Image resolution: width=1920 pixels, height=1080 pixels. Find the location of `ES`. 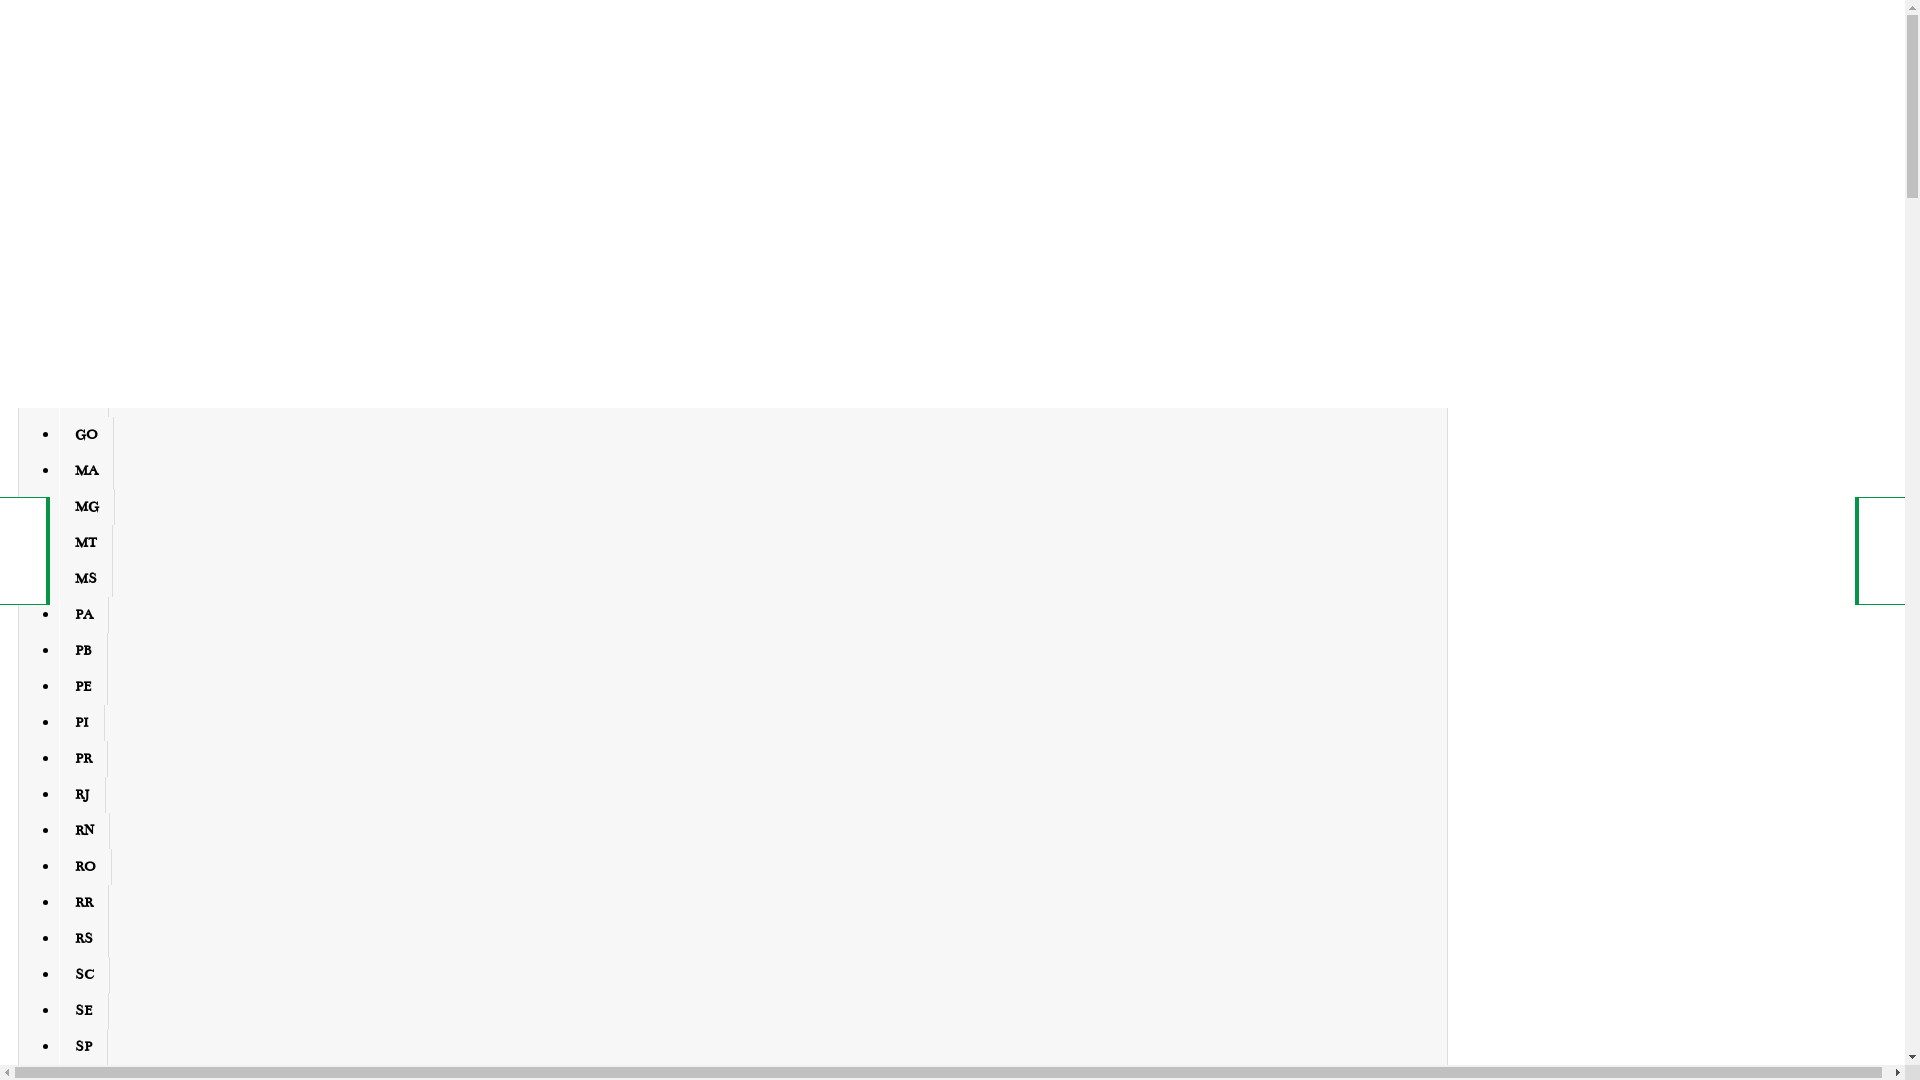

ES is located at coordinates (84, 399).